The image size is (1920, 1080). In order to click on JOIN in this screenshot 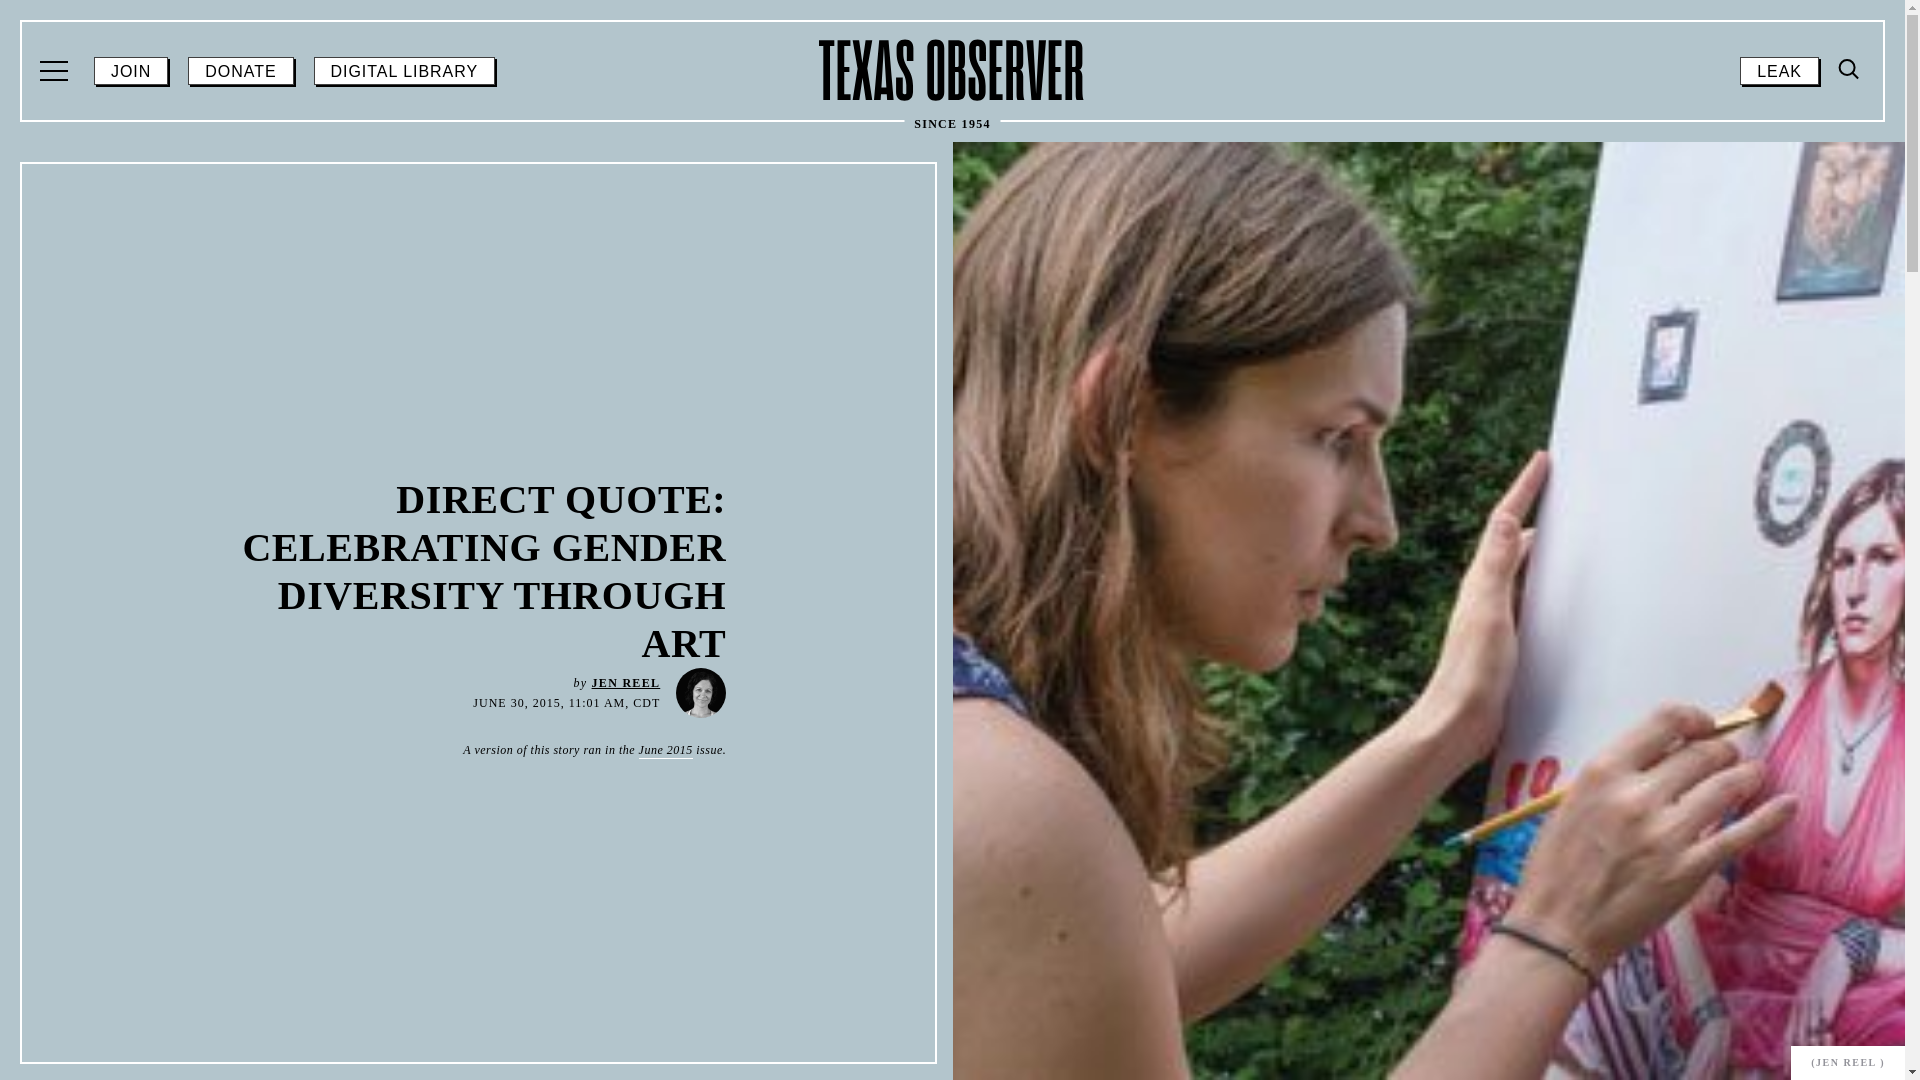, I will do `click(131, 71)`.